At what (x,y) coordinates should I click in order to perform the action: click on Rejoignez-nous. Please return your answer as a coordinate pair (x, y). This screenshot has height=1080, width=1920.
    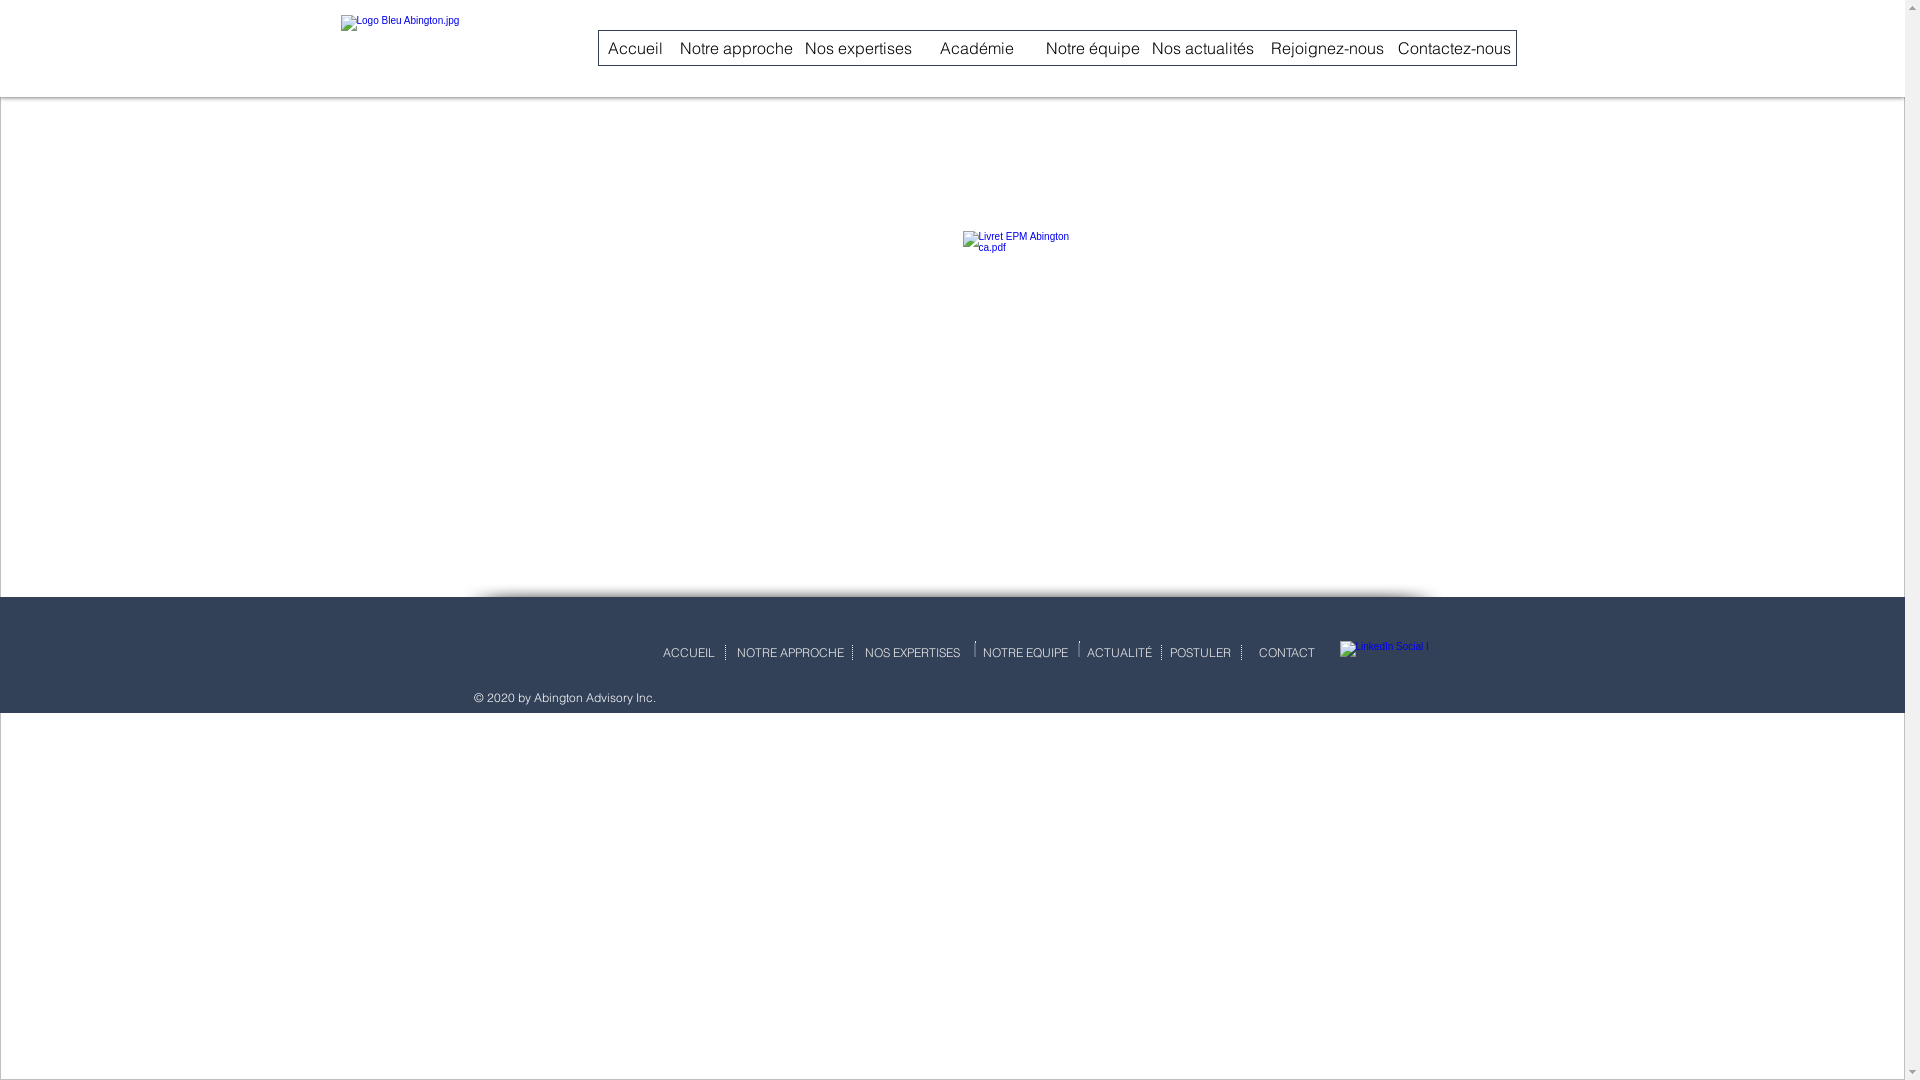
    Looking at the image, I should click on (1328, 48).